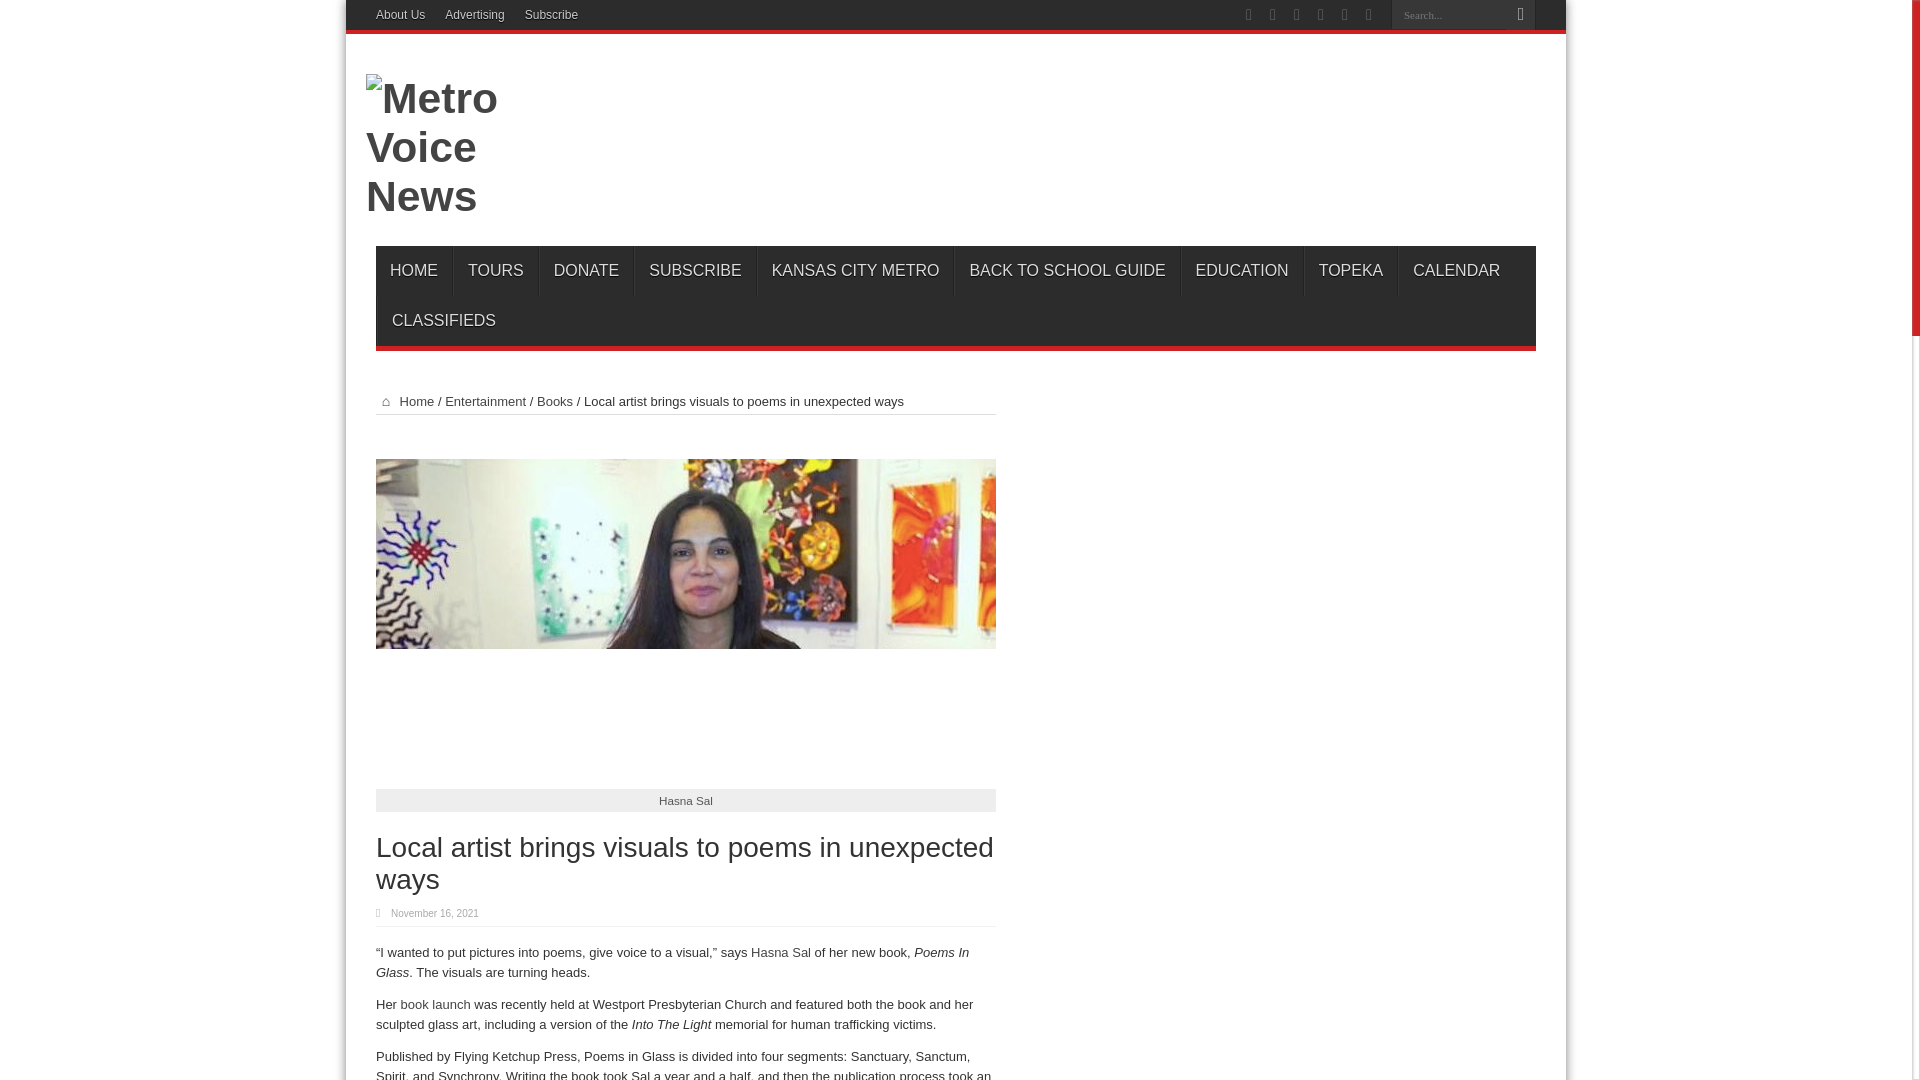 This screenshot has width=1920, height=1080. I want to click on Subscribe, so click(550, 15).